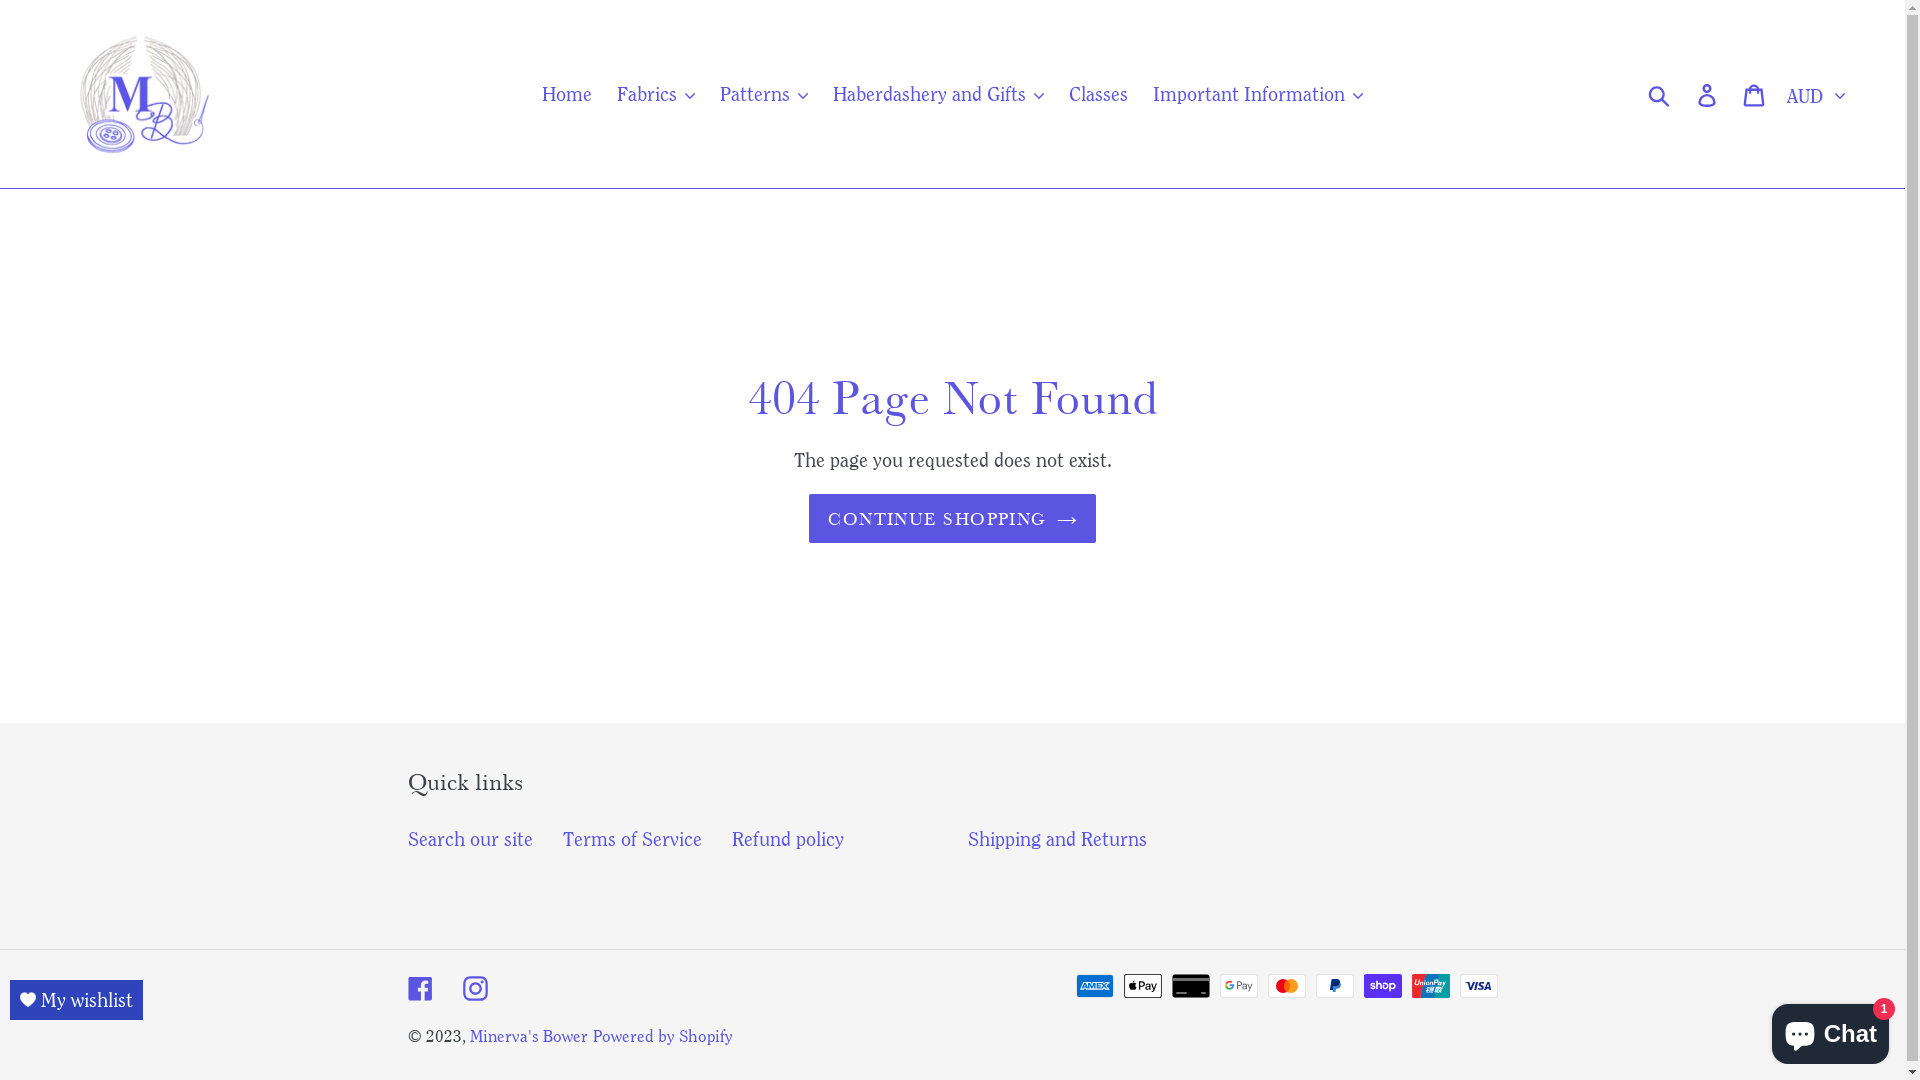  Describe the element at coordinates (788, 838) in the screenshot. I see `Refund policy` at that location.